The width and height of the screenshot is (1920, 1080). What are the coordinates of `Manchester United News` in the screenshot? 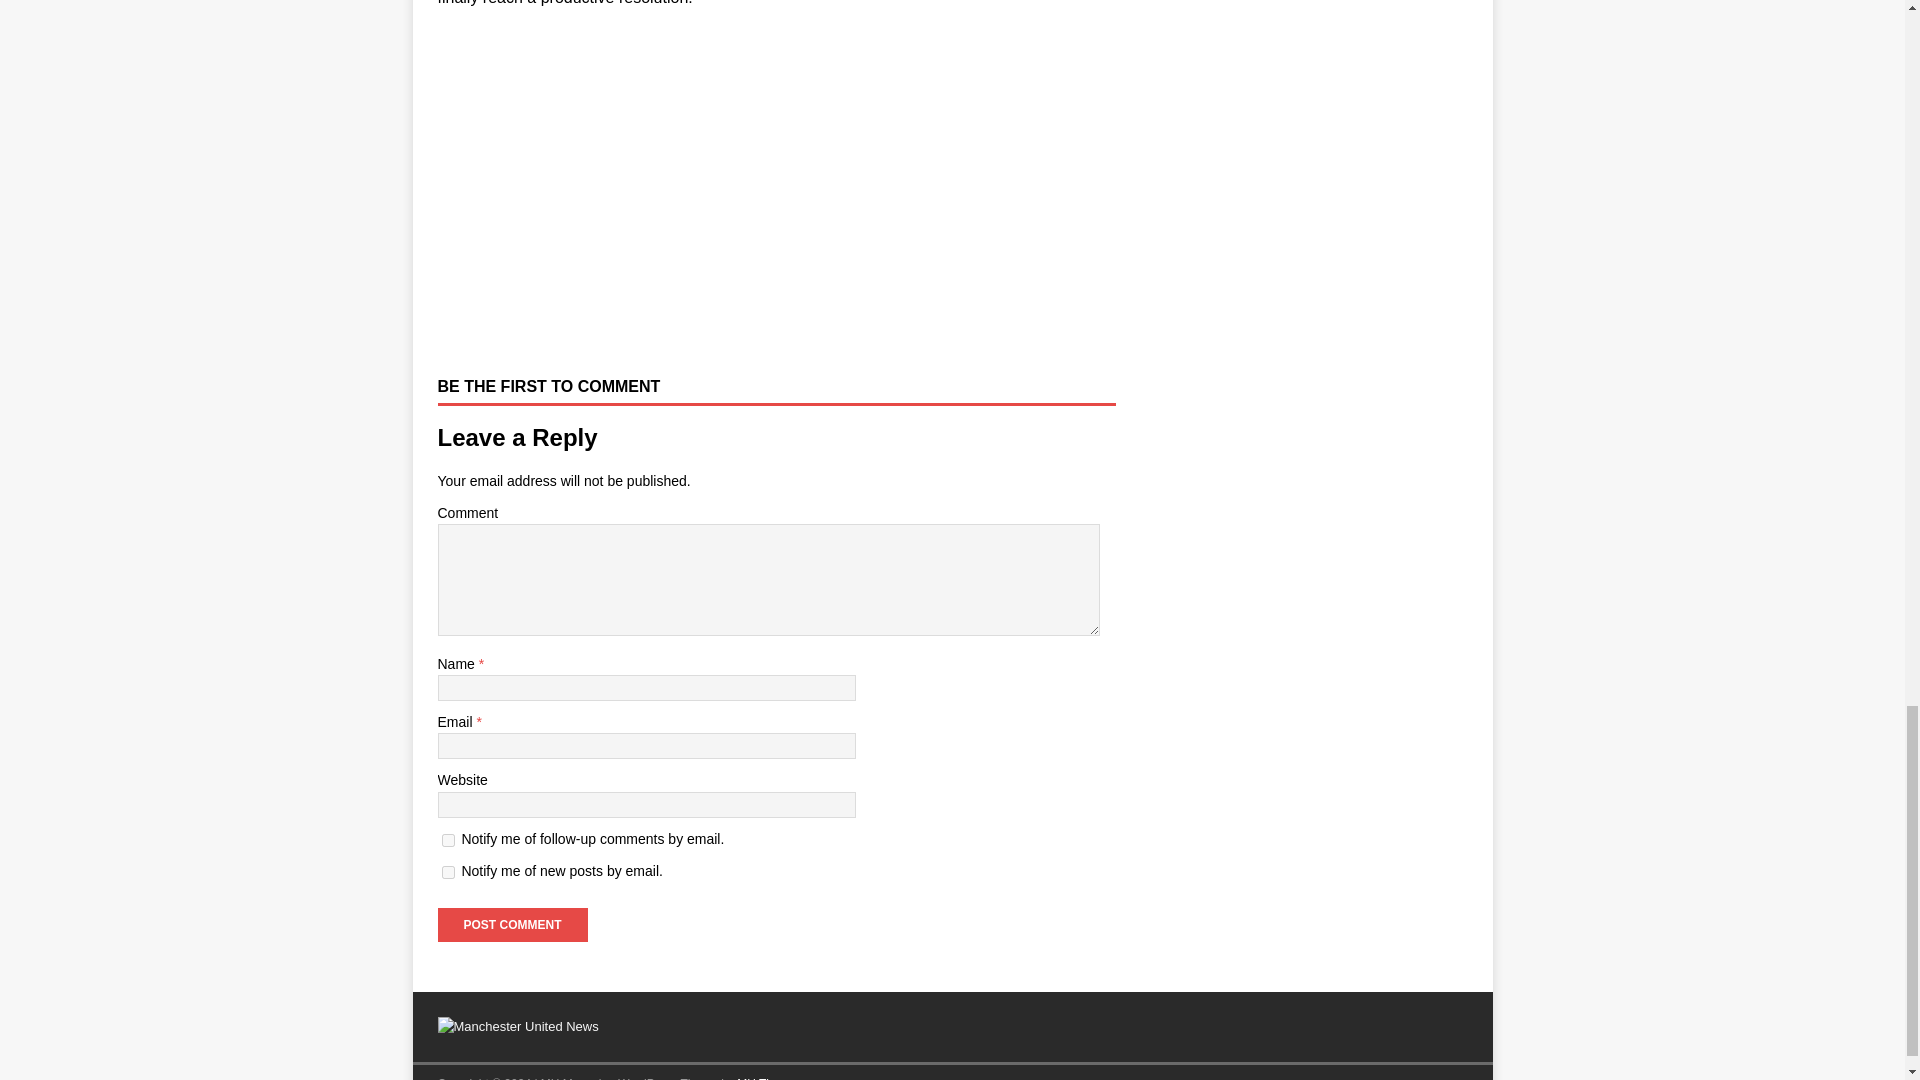 It's located at (518, 1026).